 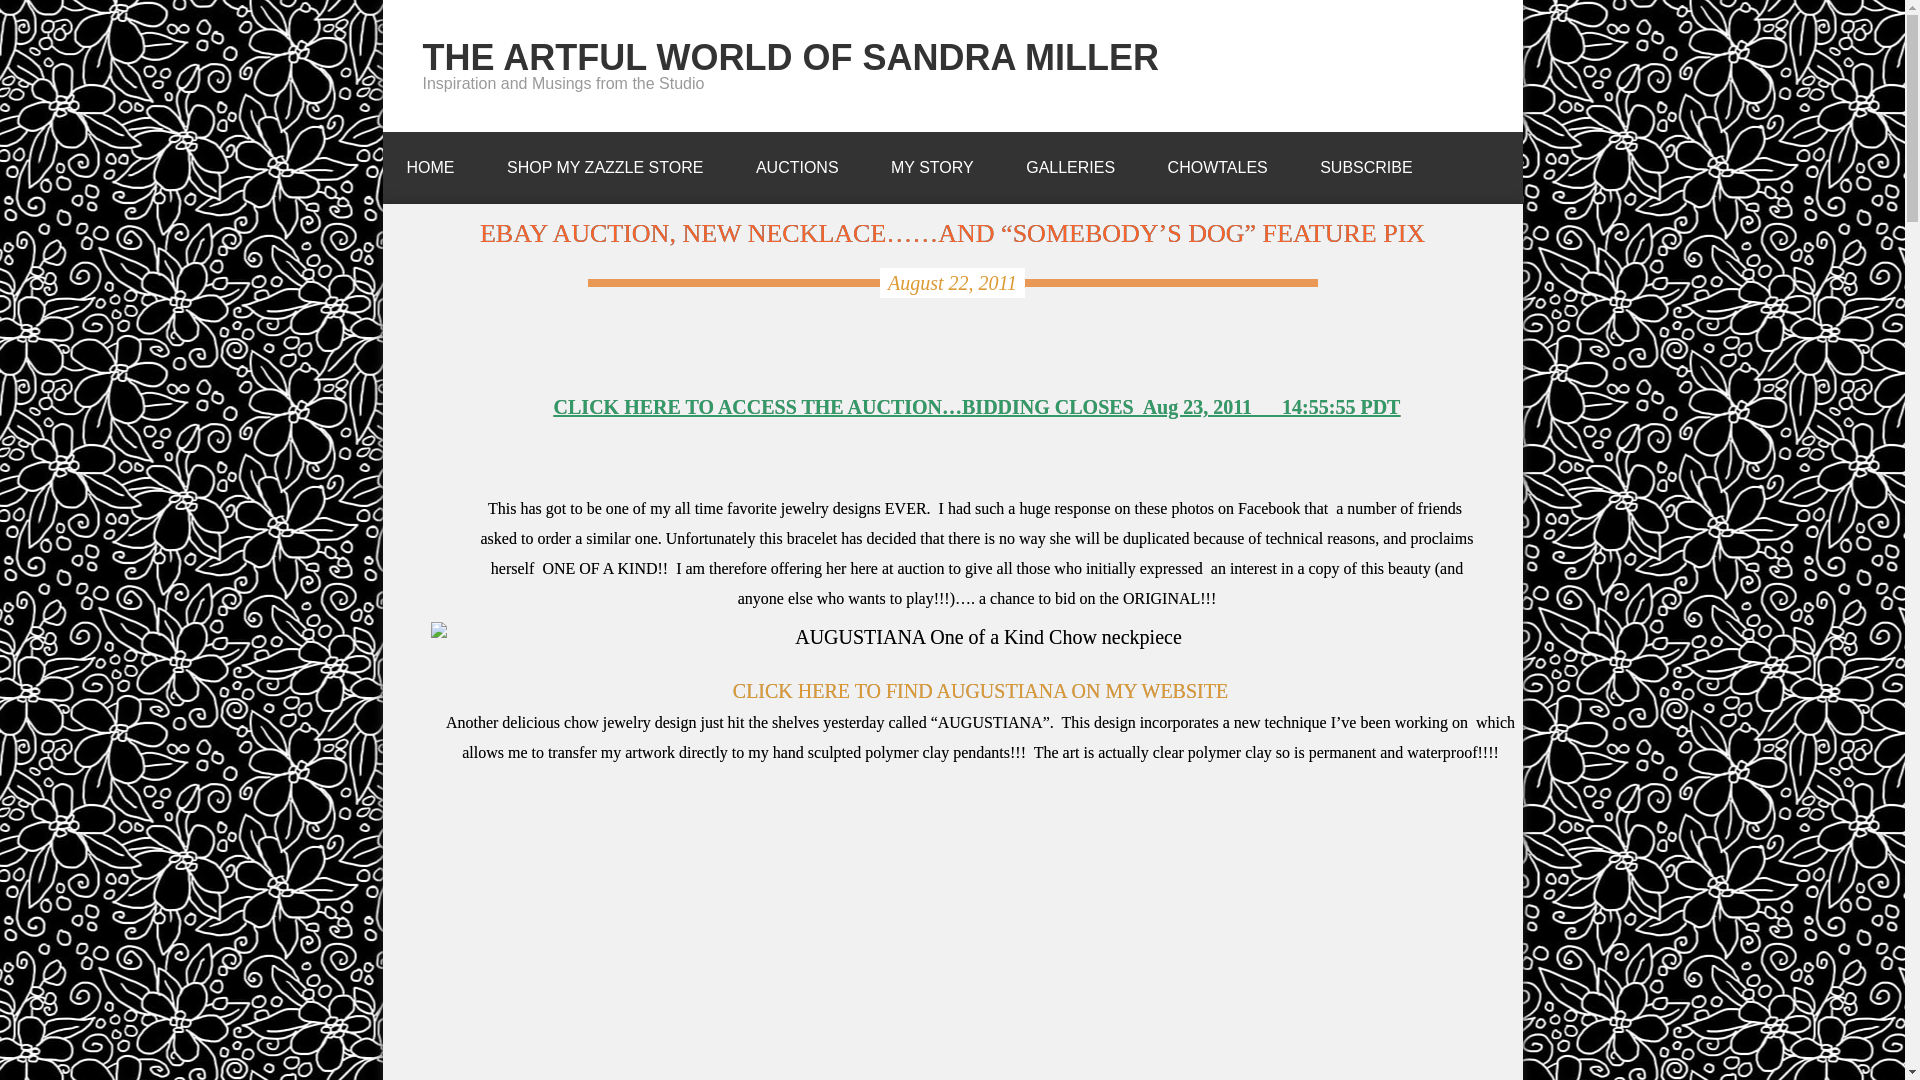 What do you see at coordinates (796, 162) in the screenshot?
I see `AUCTIONS` at bounding box center [796, 162].